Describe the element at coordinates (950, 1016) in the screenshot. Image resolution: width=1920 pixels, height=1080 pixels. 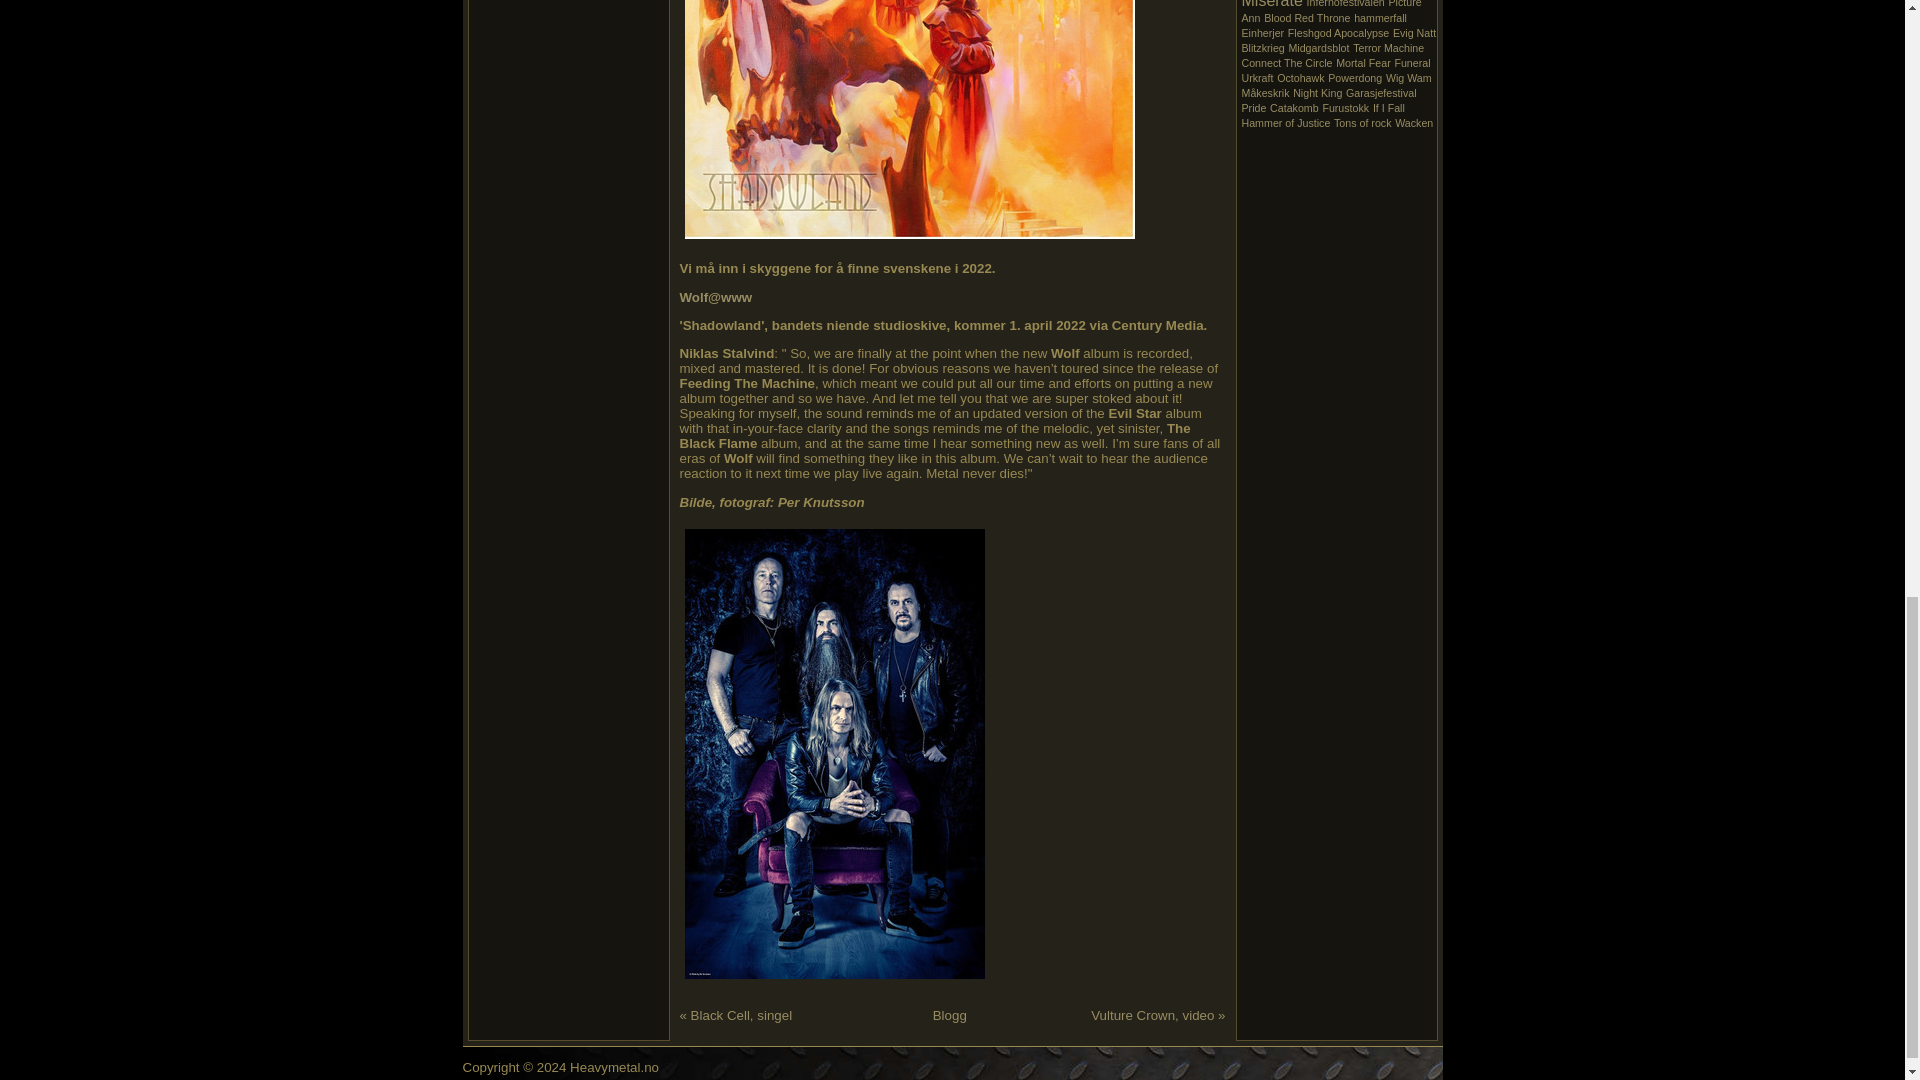
I see `Blogg` at that location.